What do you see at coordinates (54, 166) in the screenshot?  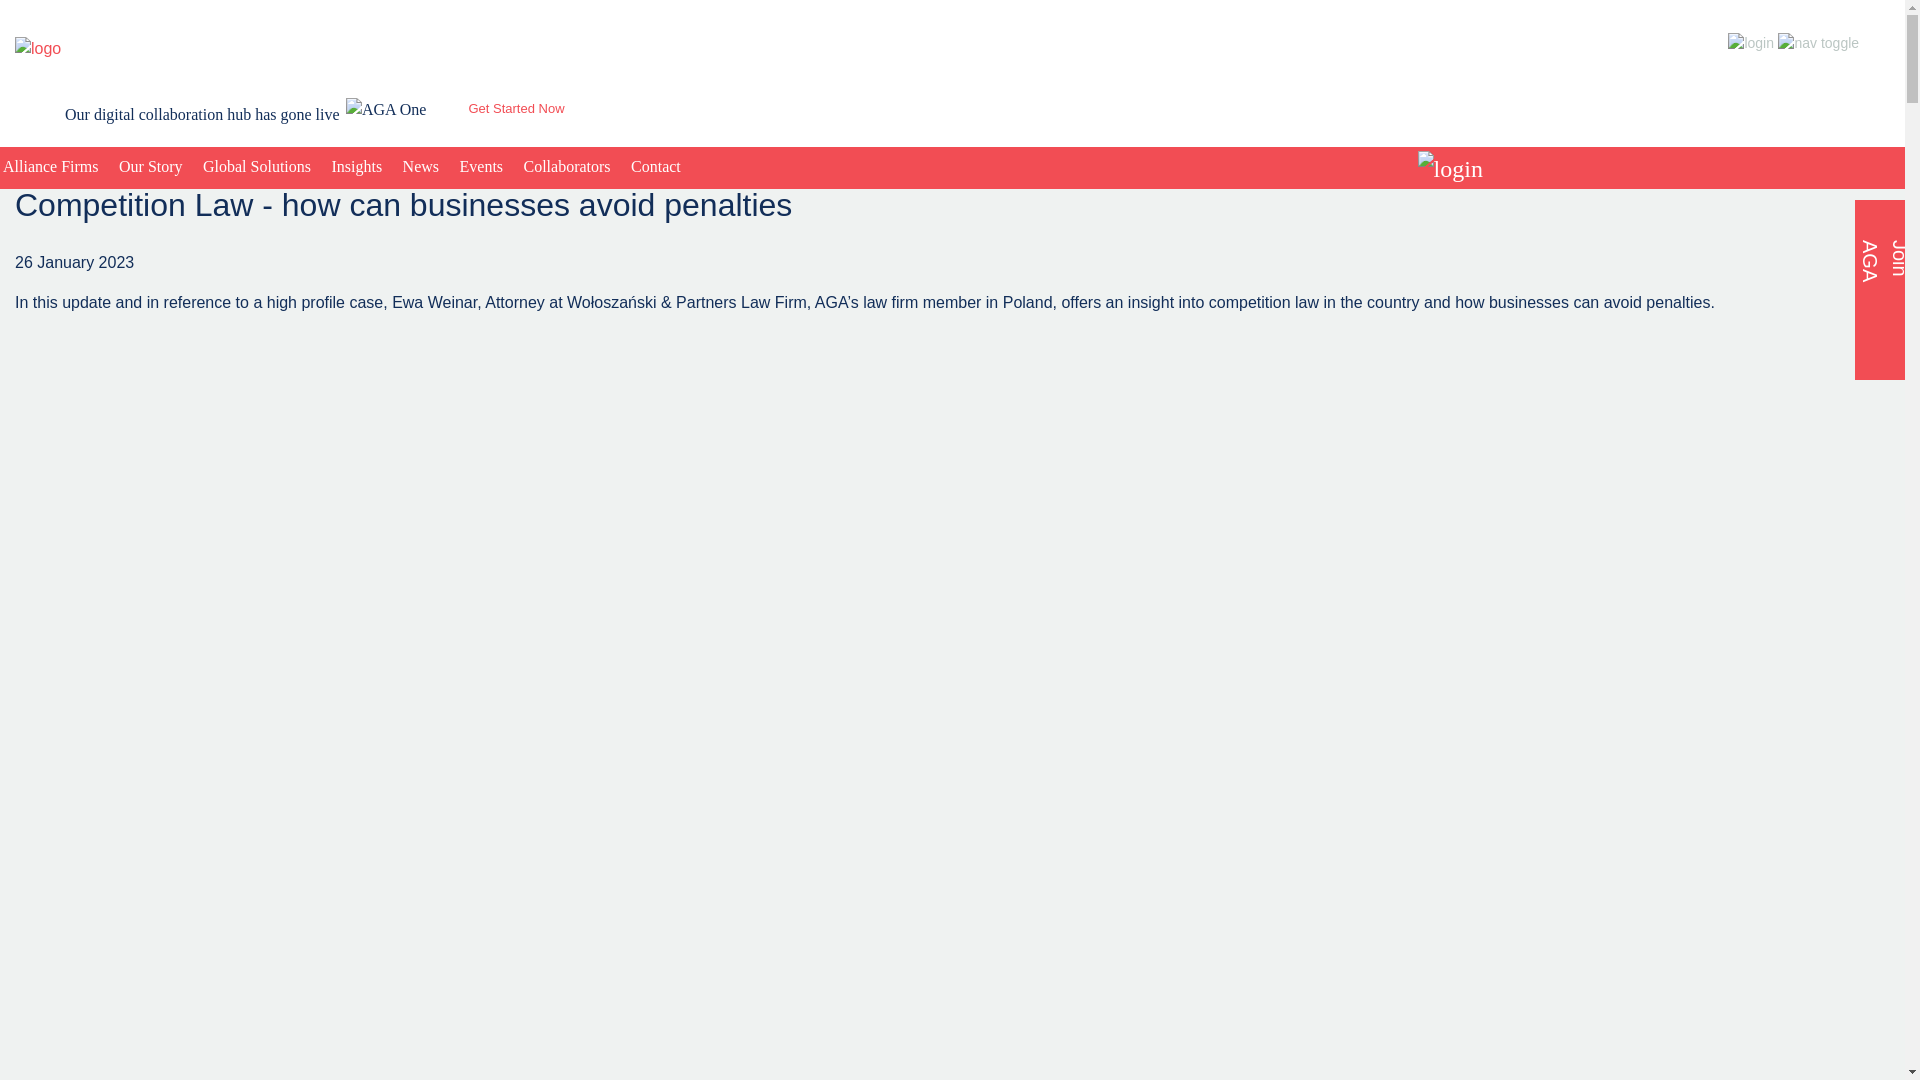 I see `Alliance Firms` at bounding box center [54, 166].